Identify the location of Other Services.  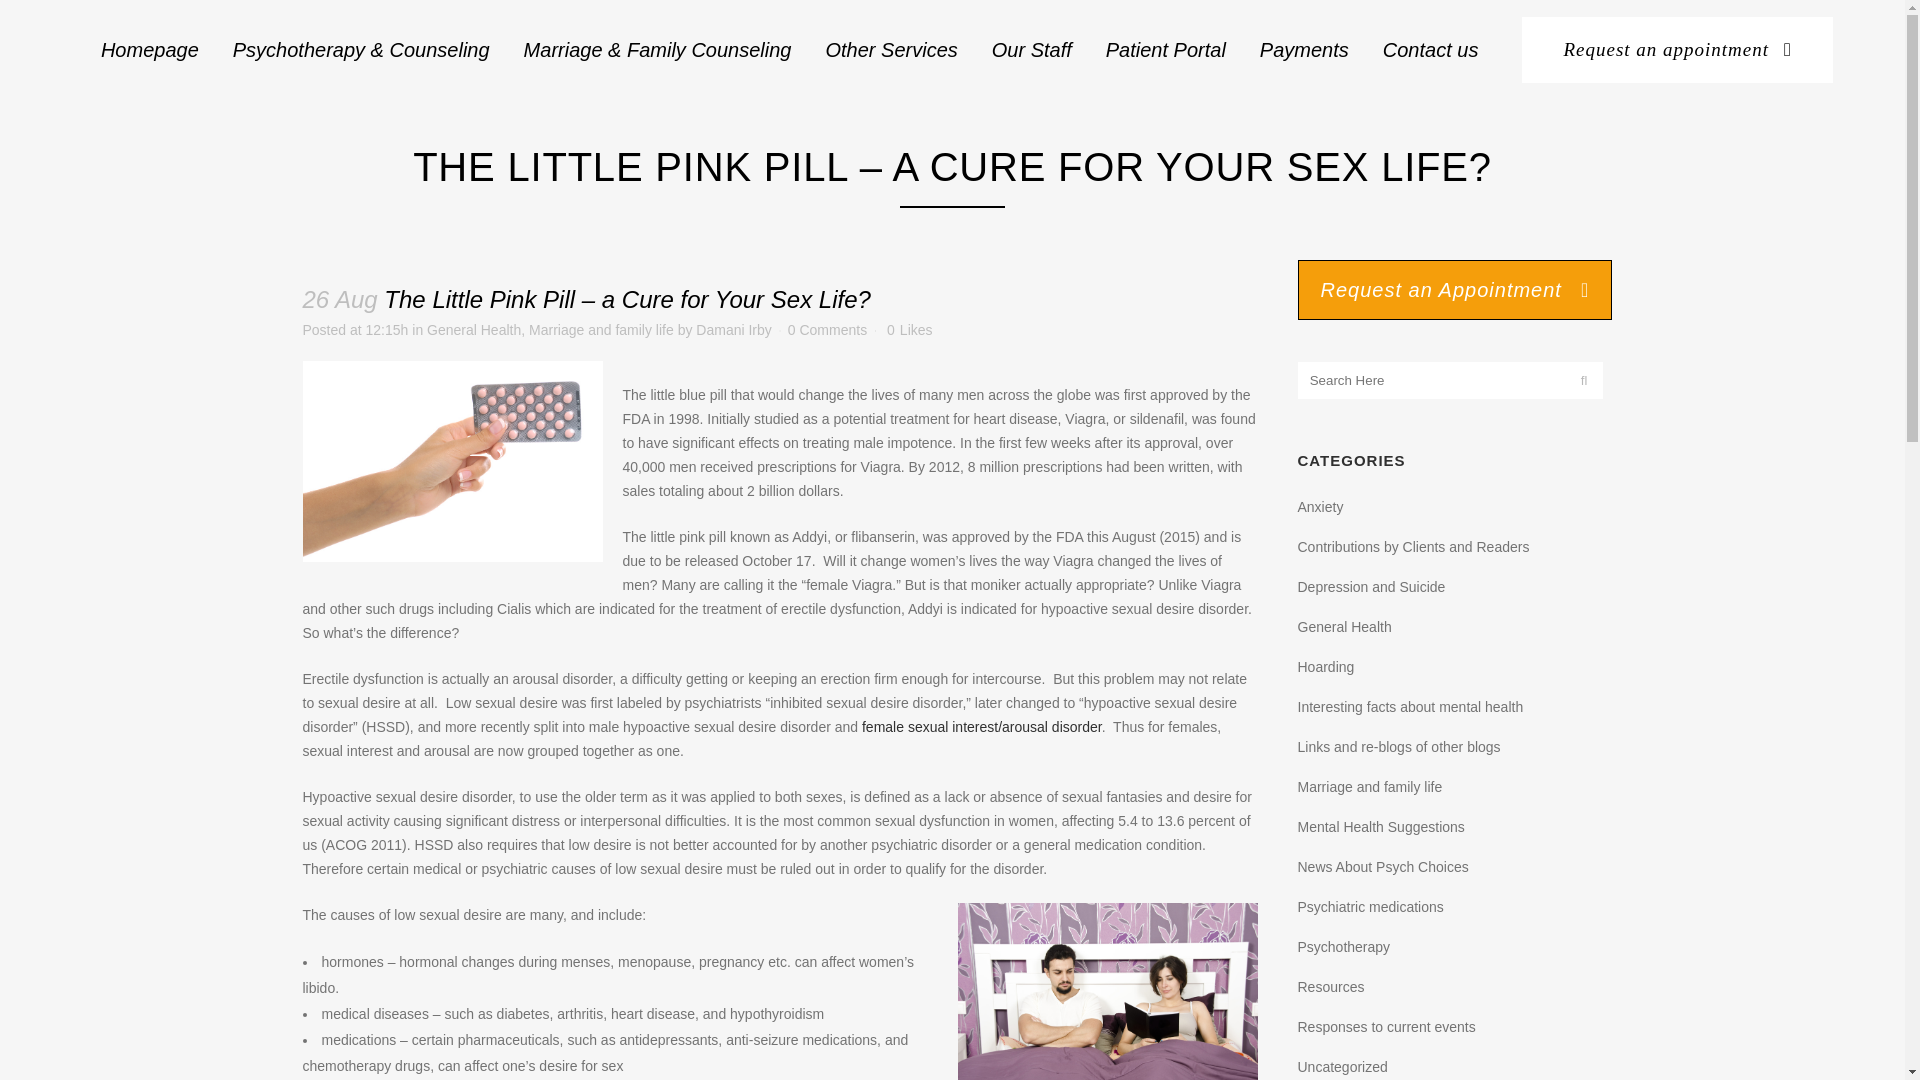
(890, 50).